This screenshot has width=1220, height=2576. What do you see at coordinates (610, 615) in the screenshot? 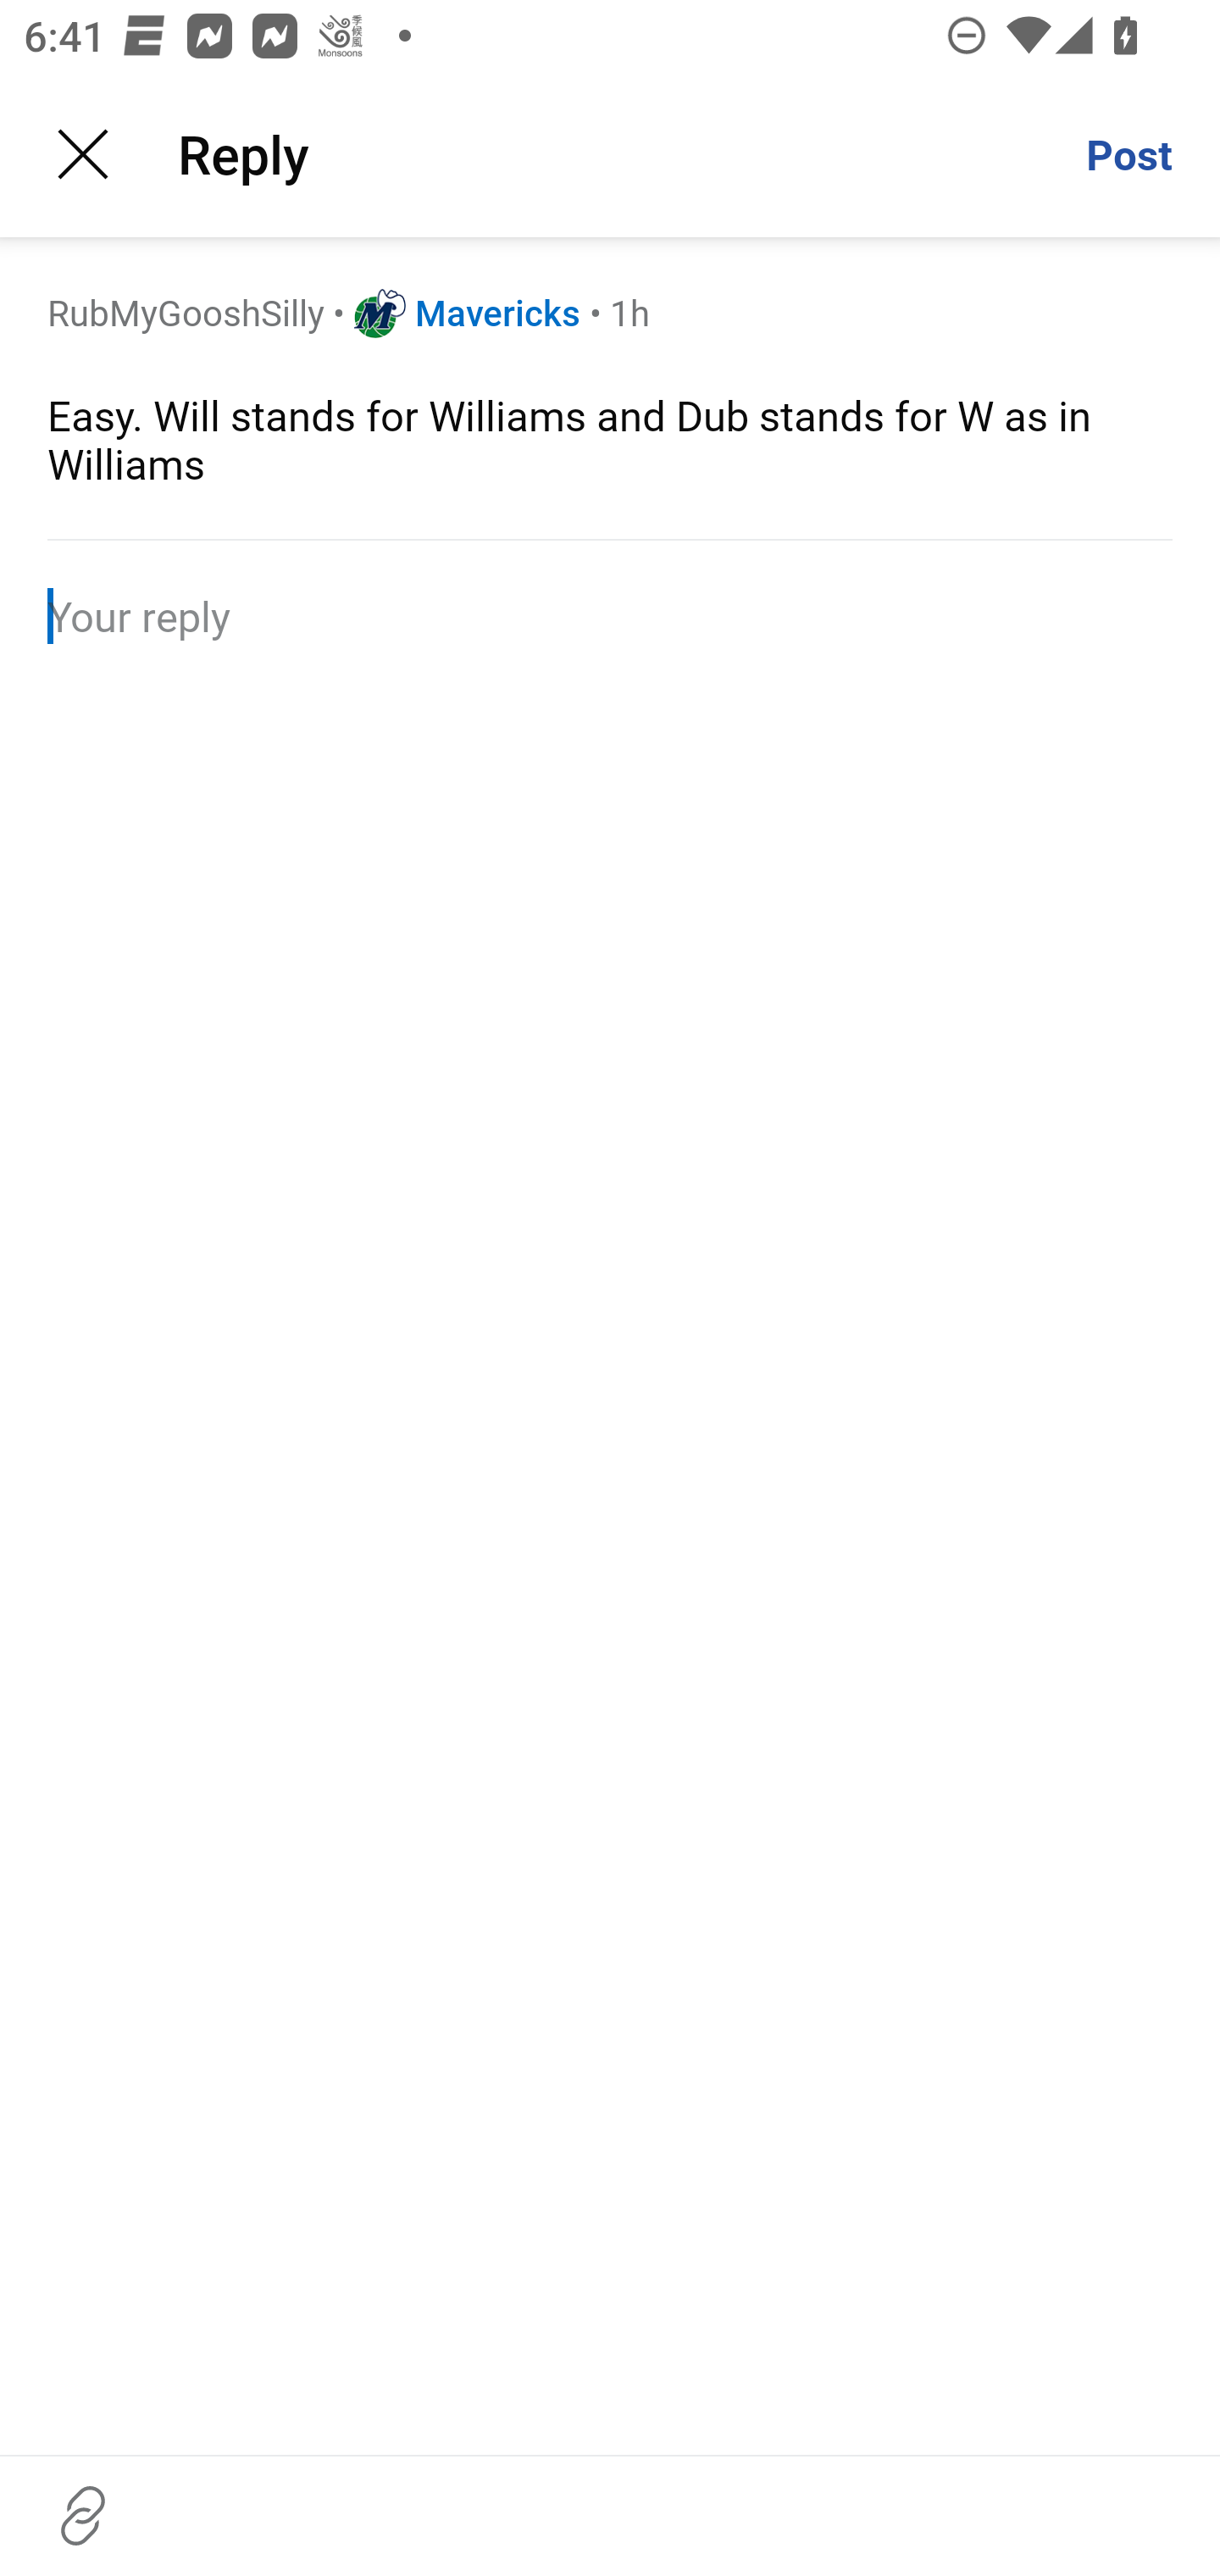
I see `Your reply` at bounding box center [610, 615].